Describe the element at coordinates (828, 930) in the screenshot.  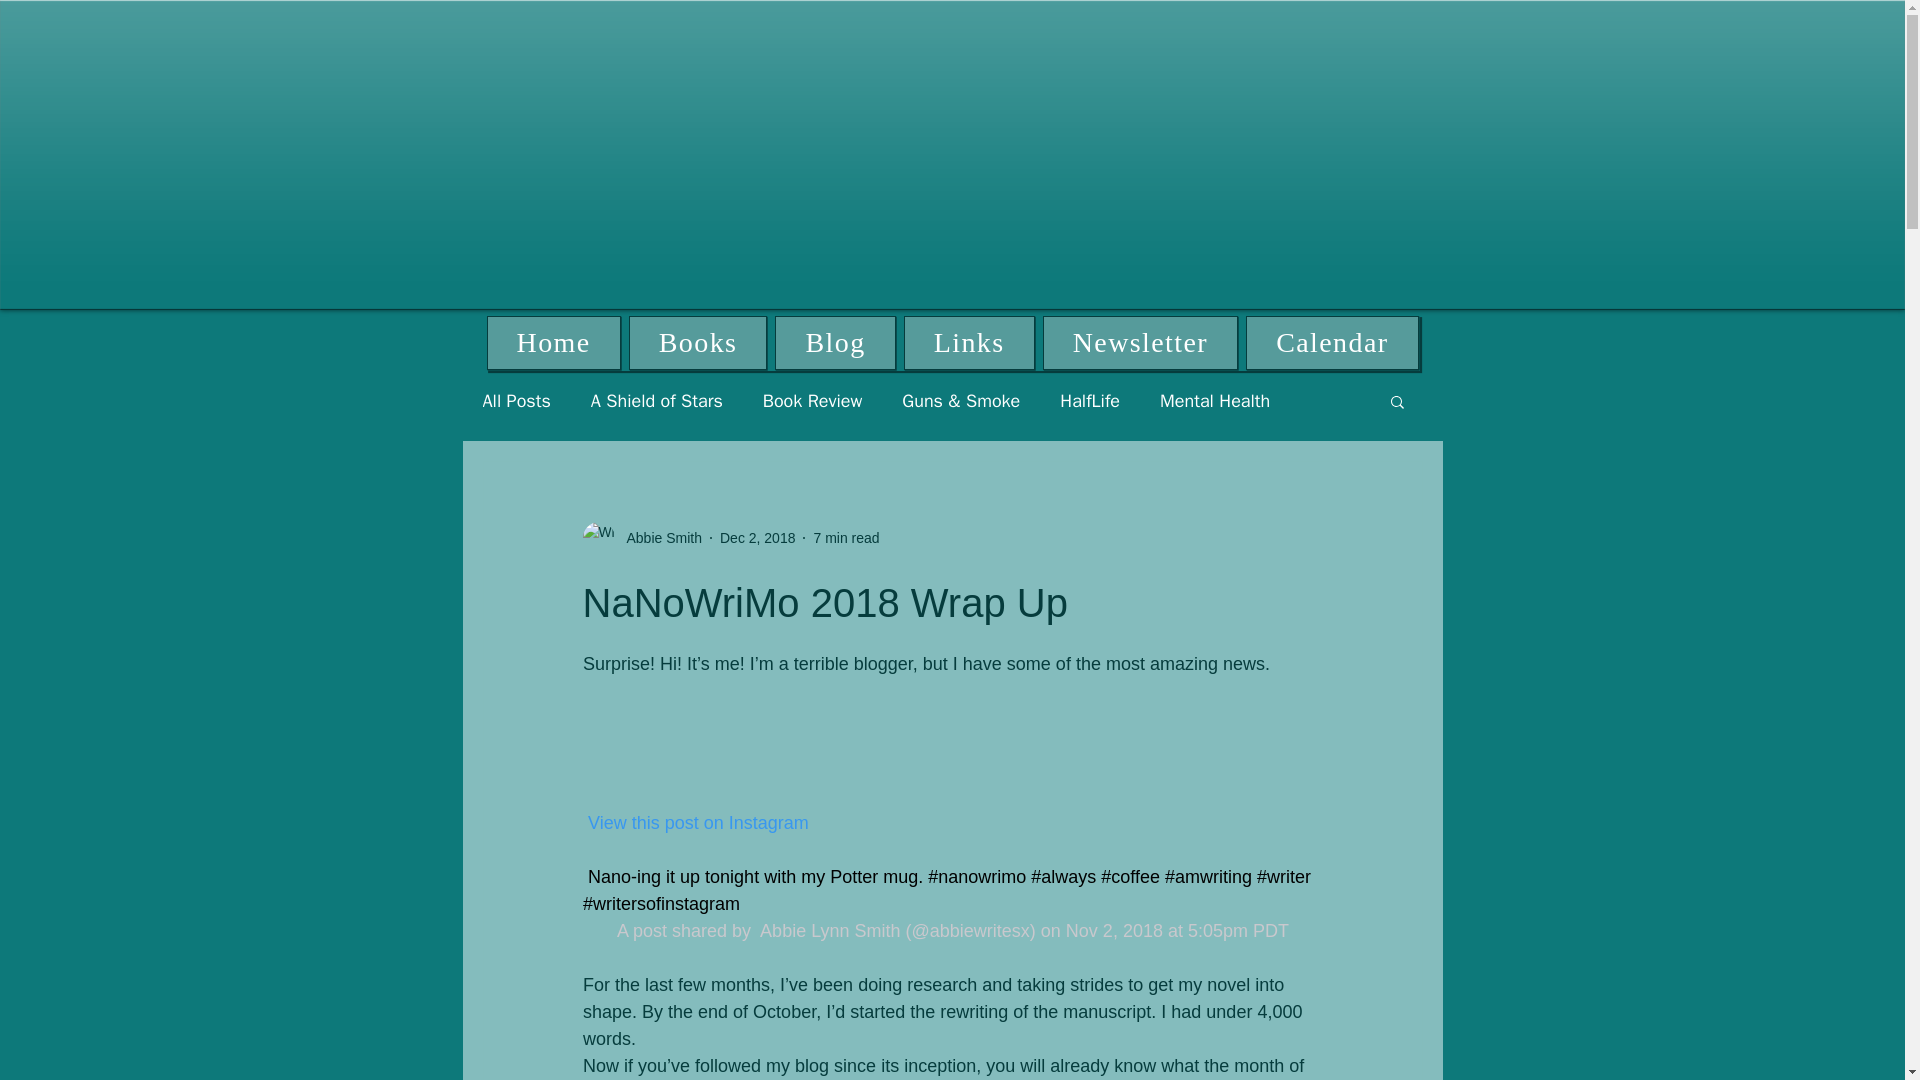
I see ` Abbie Lynn Smith` at that location.